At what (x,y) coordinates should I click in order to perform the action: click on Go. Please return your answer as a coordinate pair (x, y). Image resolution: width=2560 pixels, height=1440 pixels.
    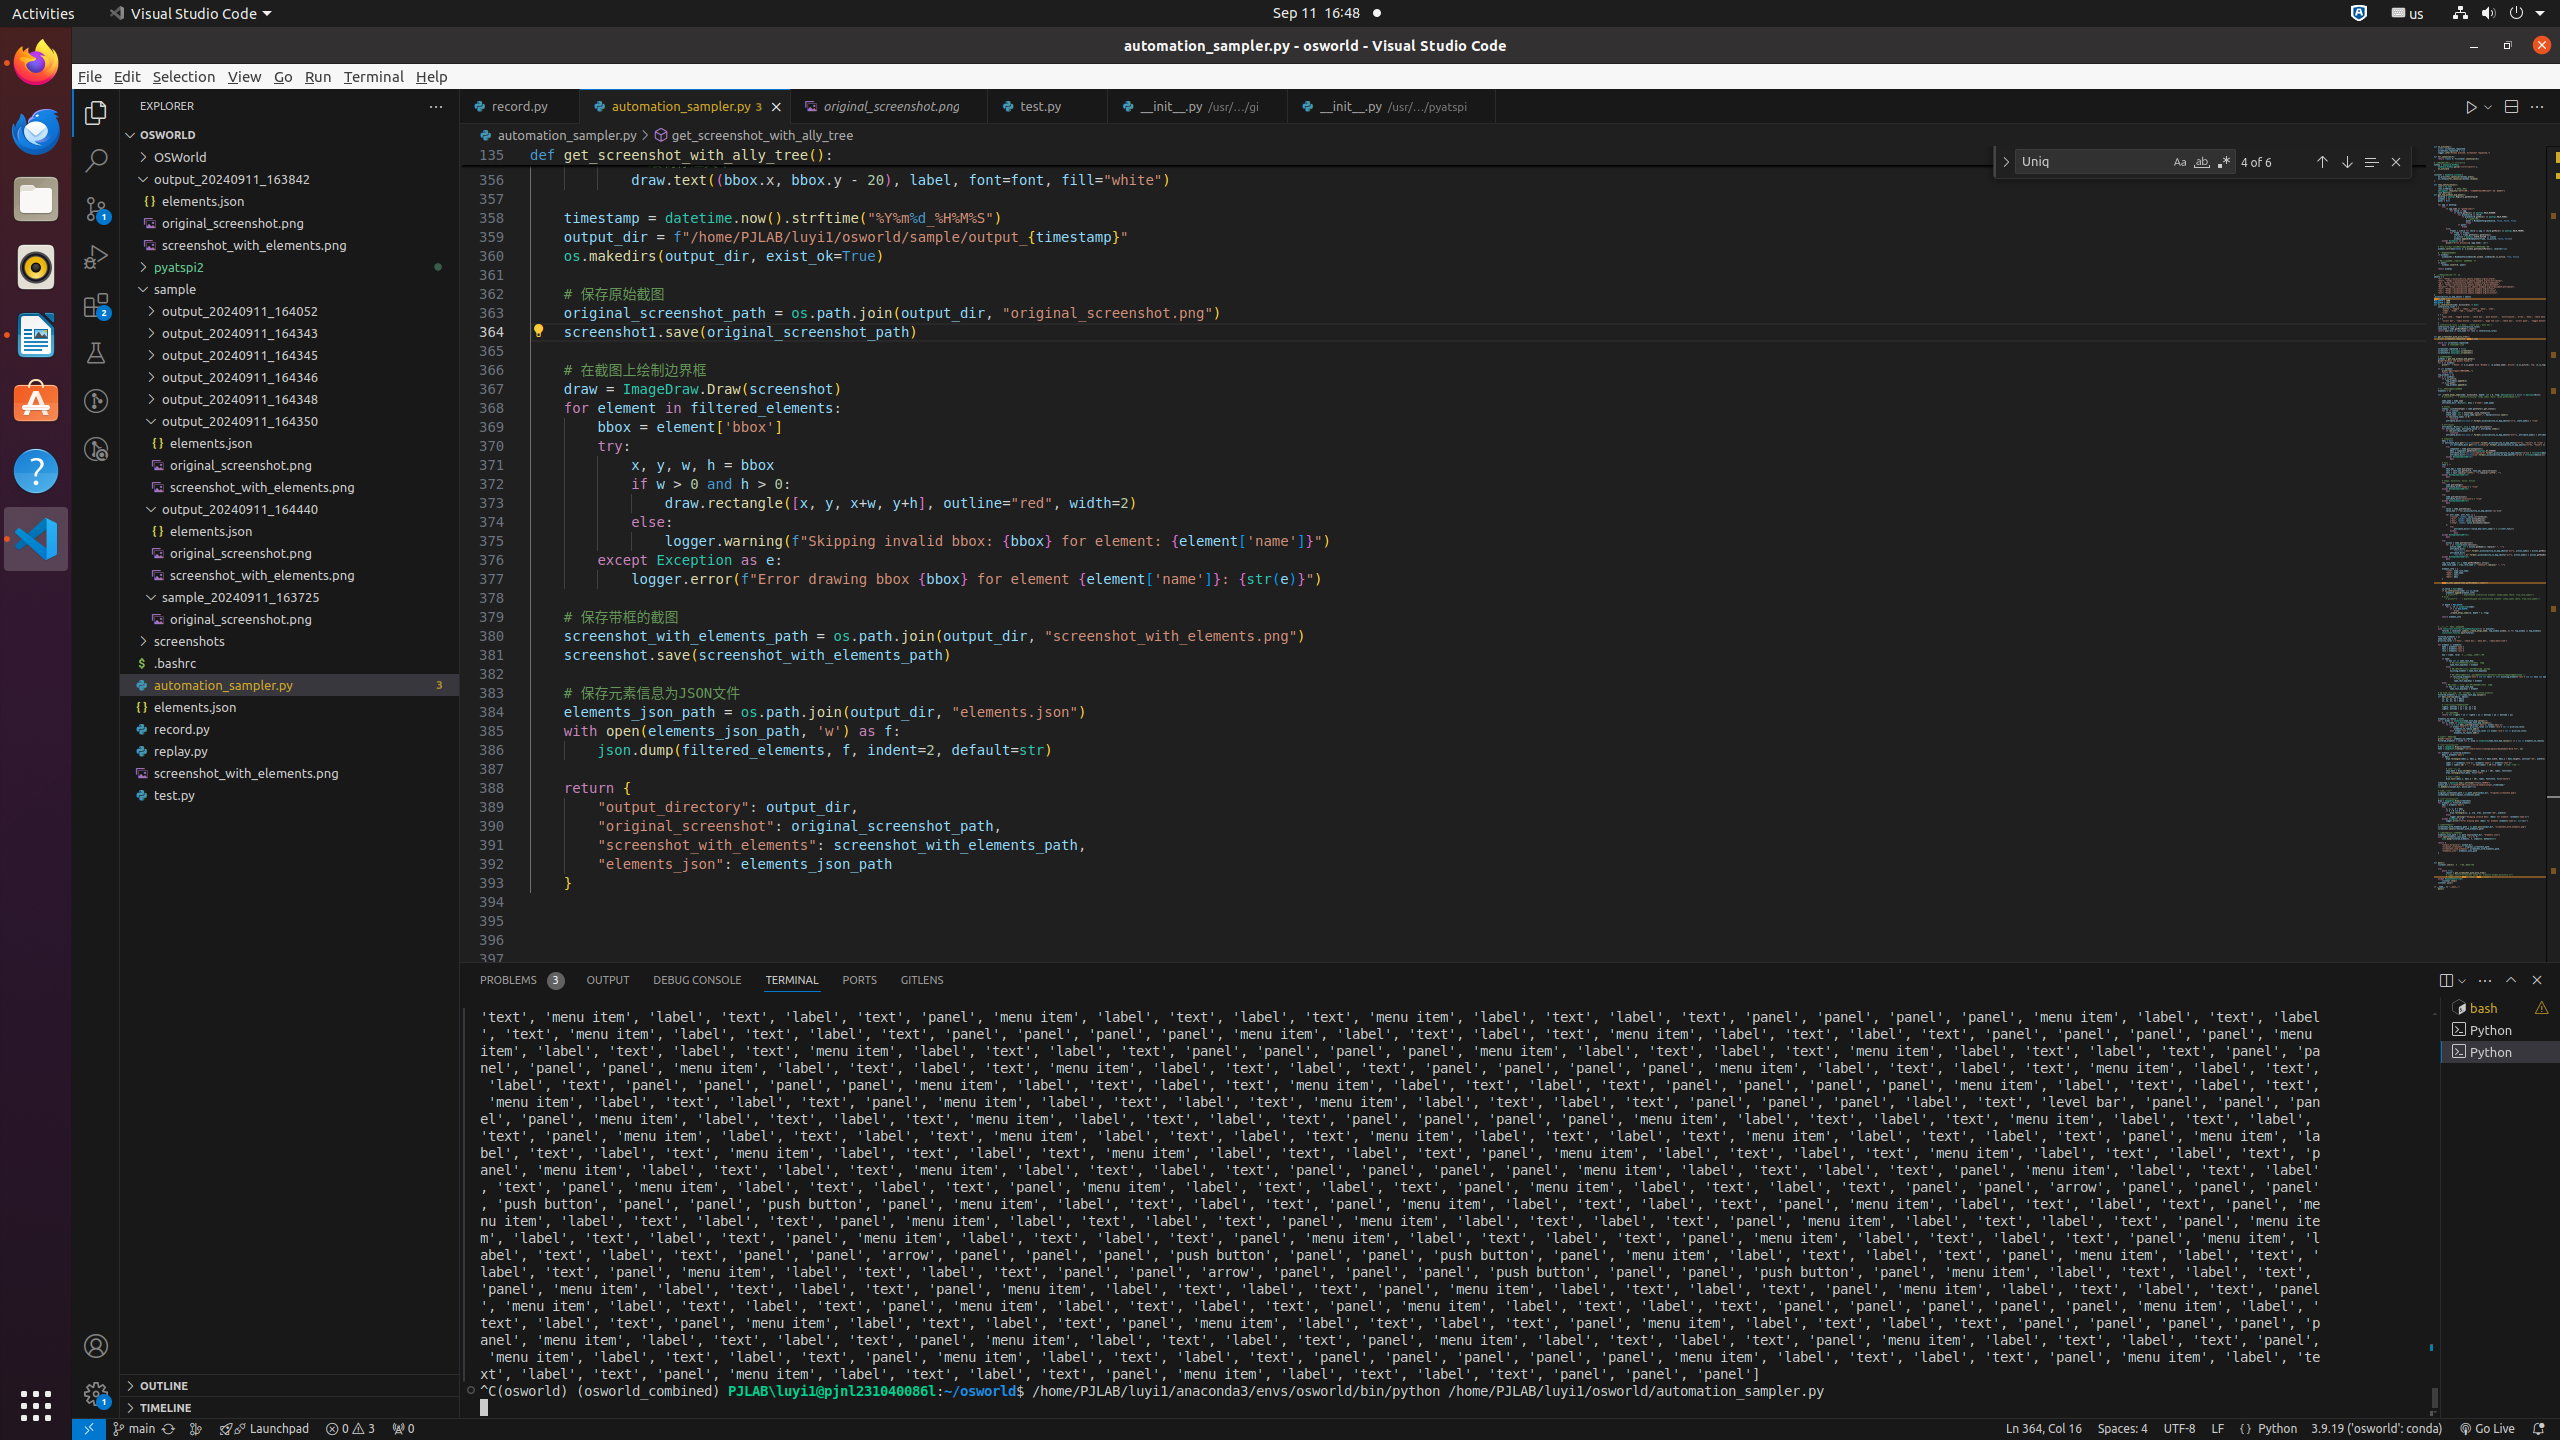
    Looking at the image, I should click on (284, 76).